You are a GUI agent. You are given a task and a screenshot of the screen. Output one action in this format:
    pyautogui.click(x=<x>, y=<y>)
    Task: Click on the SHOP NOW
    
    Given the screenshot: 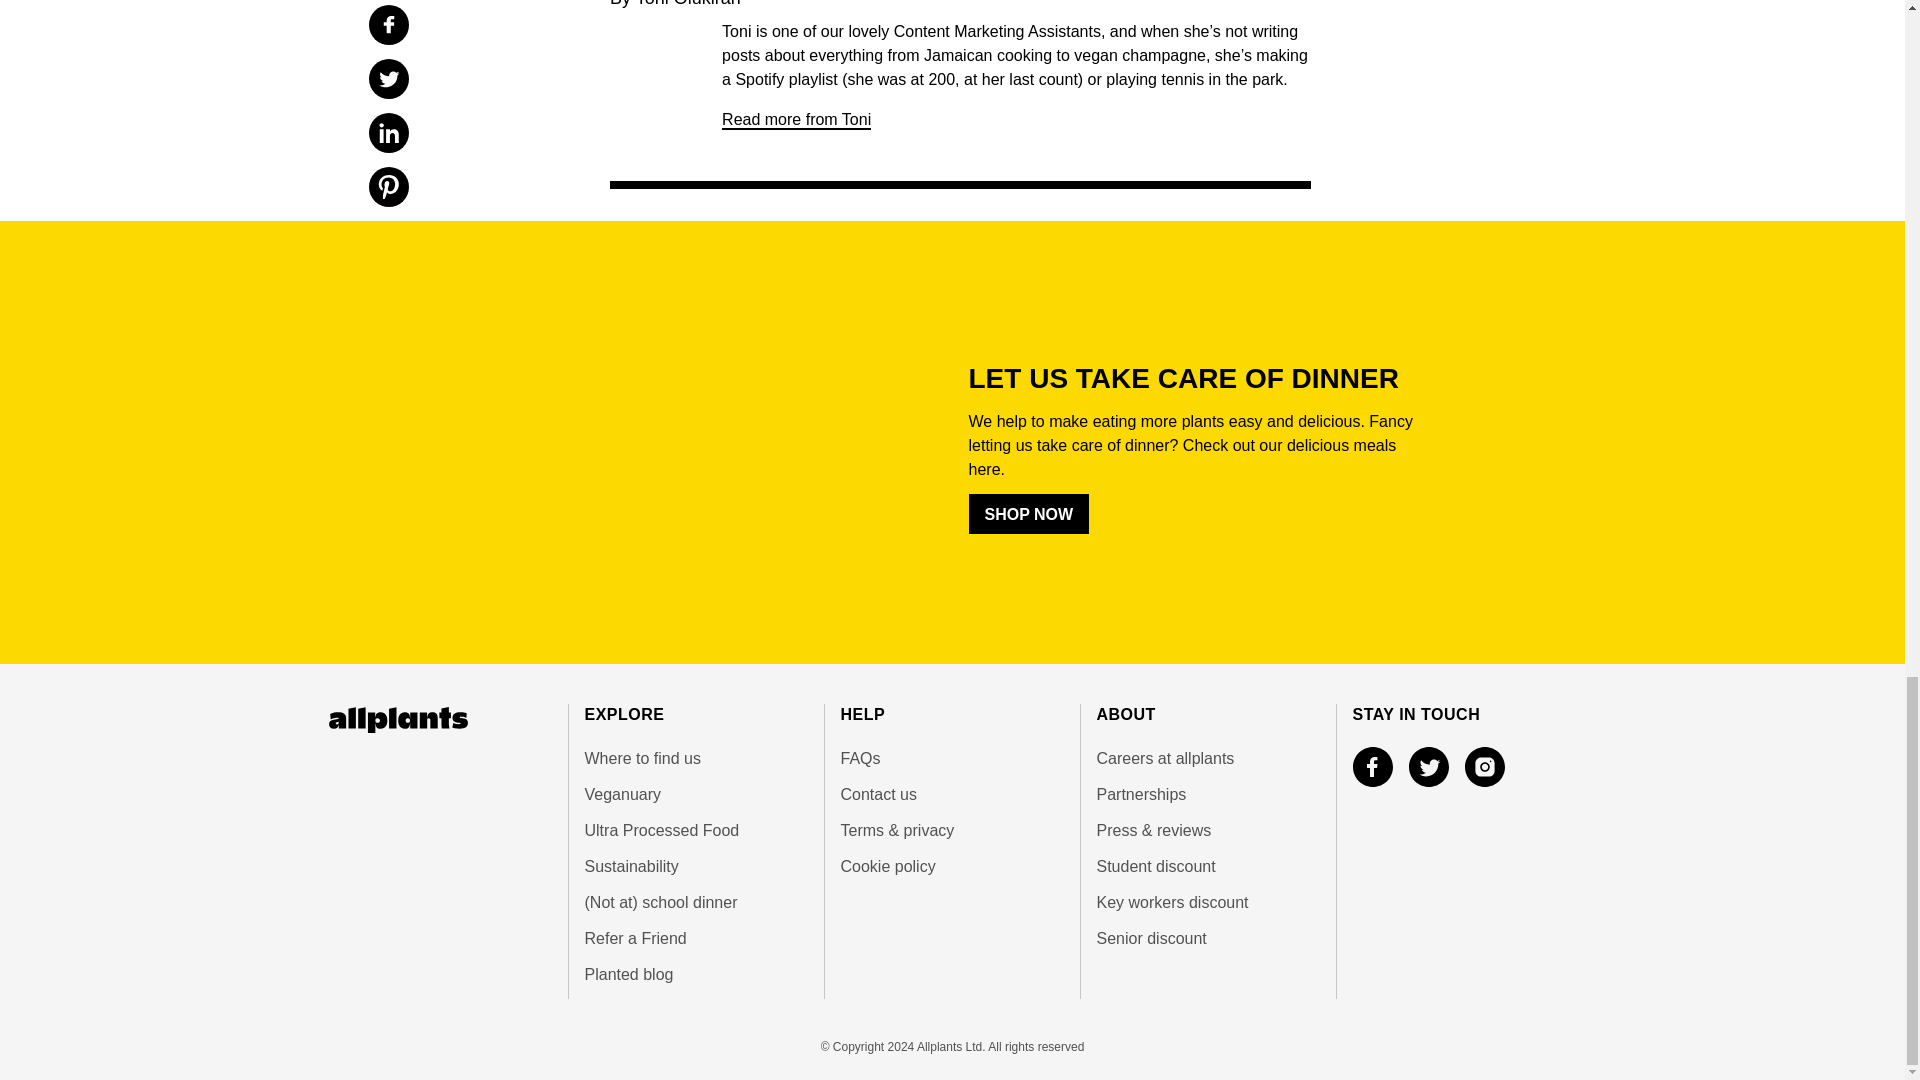 What is the action you would take?
    pyautogui.click(x=1028, y=513)
    